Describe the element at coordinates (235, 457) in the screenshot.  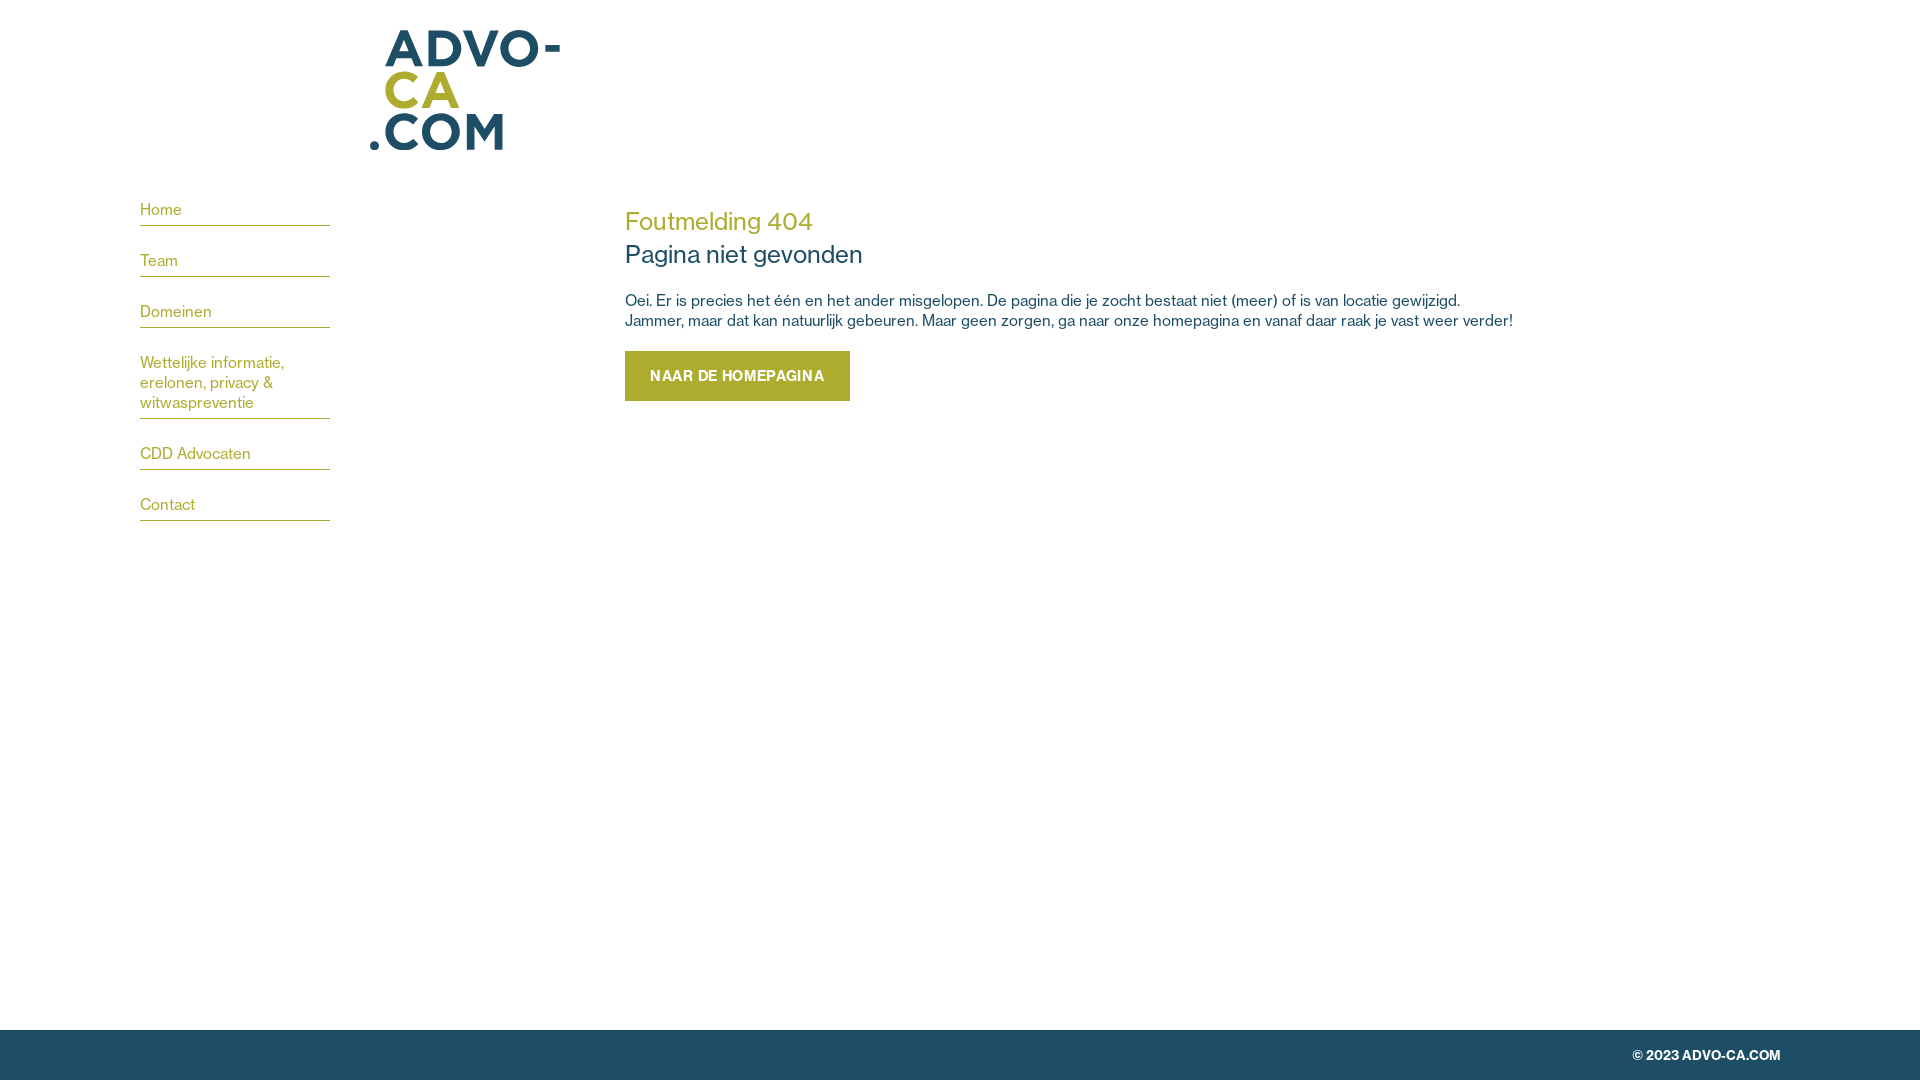
I see `CDD Advocaten` at that location.